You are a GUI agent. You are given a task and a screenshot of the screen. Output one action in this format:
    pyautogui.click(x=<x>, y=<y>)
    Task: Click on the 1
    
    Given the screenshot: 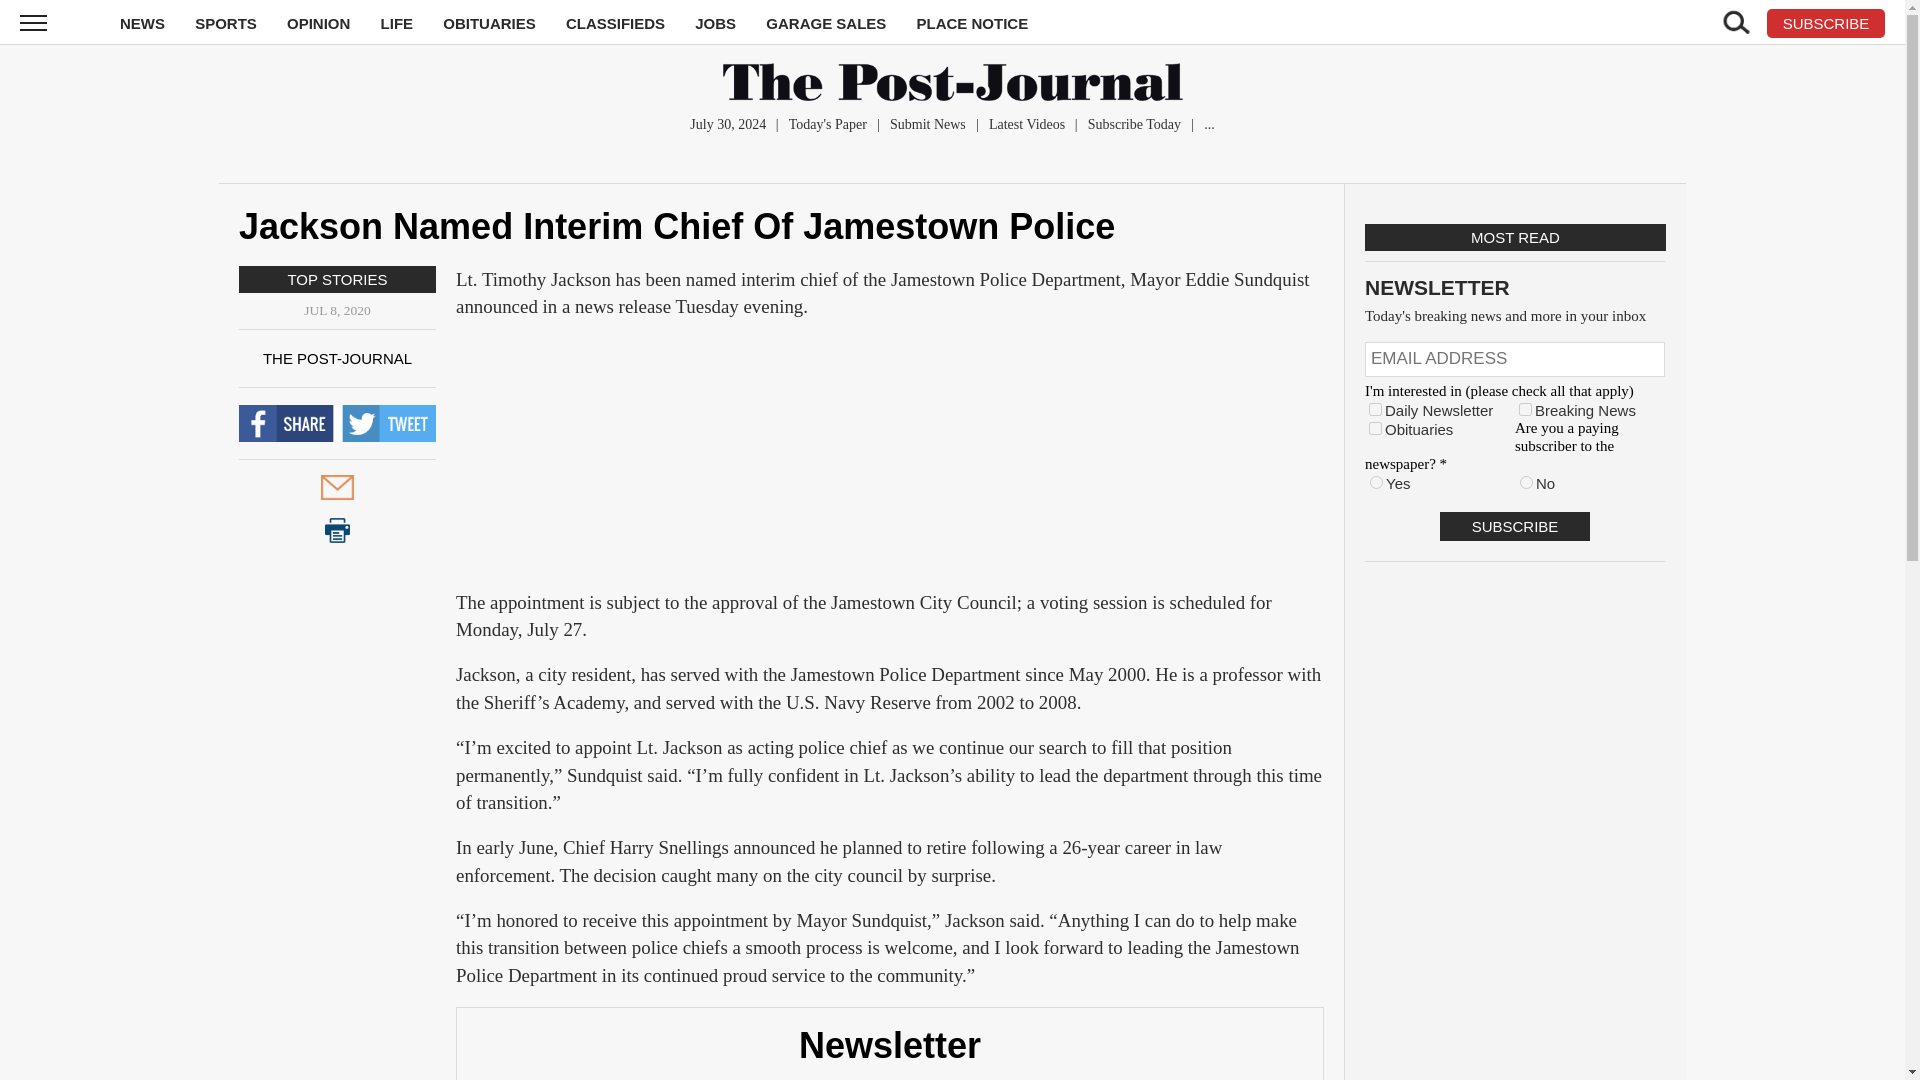 What is the action you would take?
    pyautogui.click(x=1375, y=408)
    